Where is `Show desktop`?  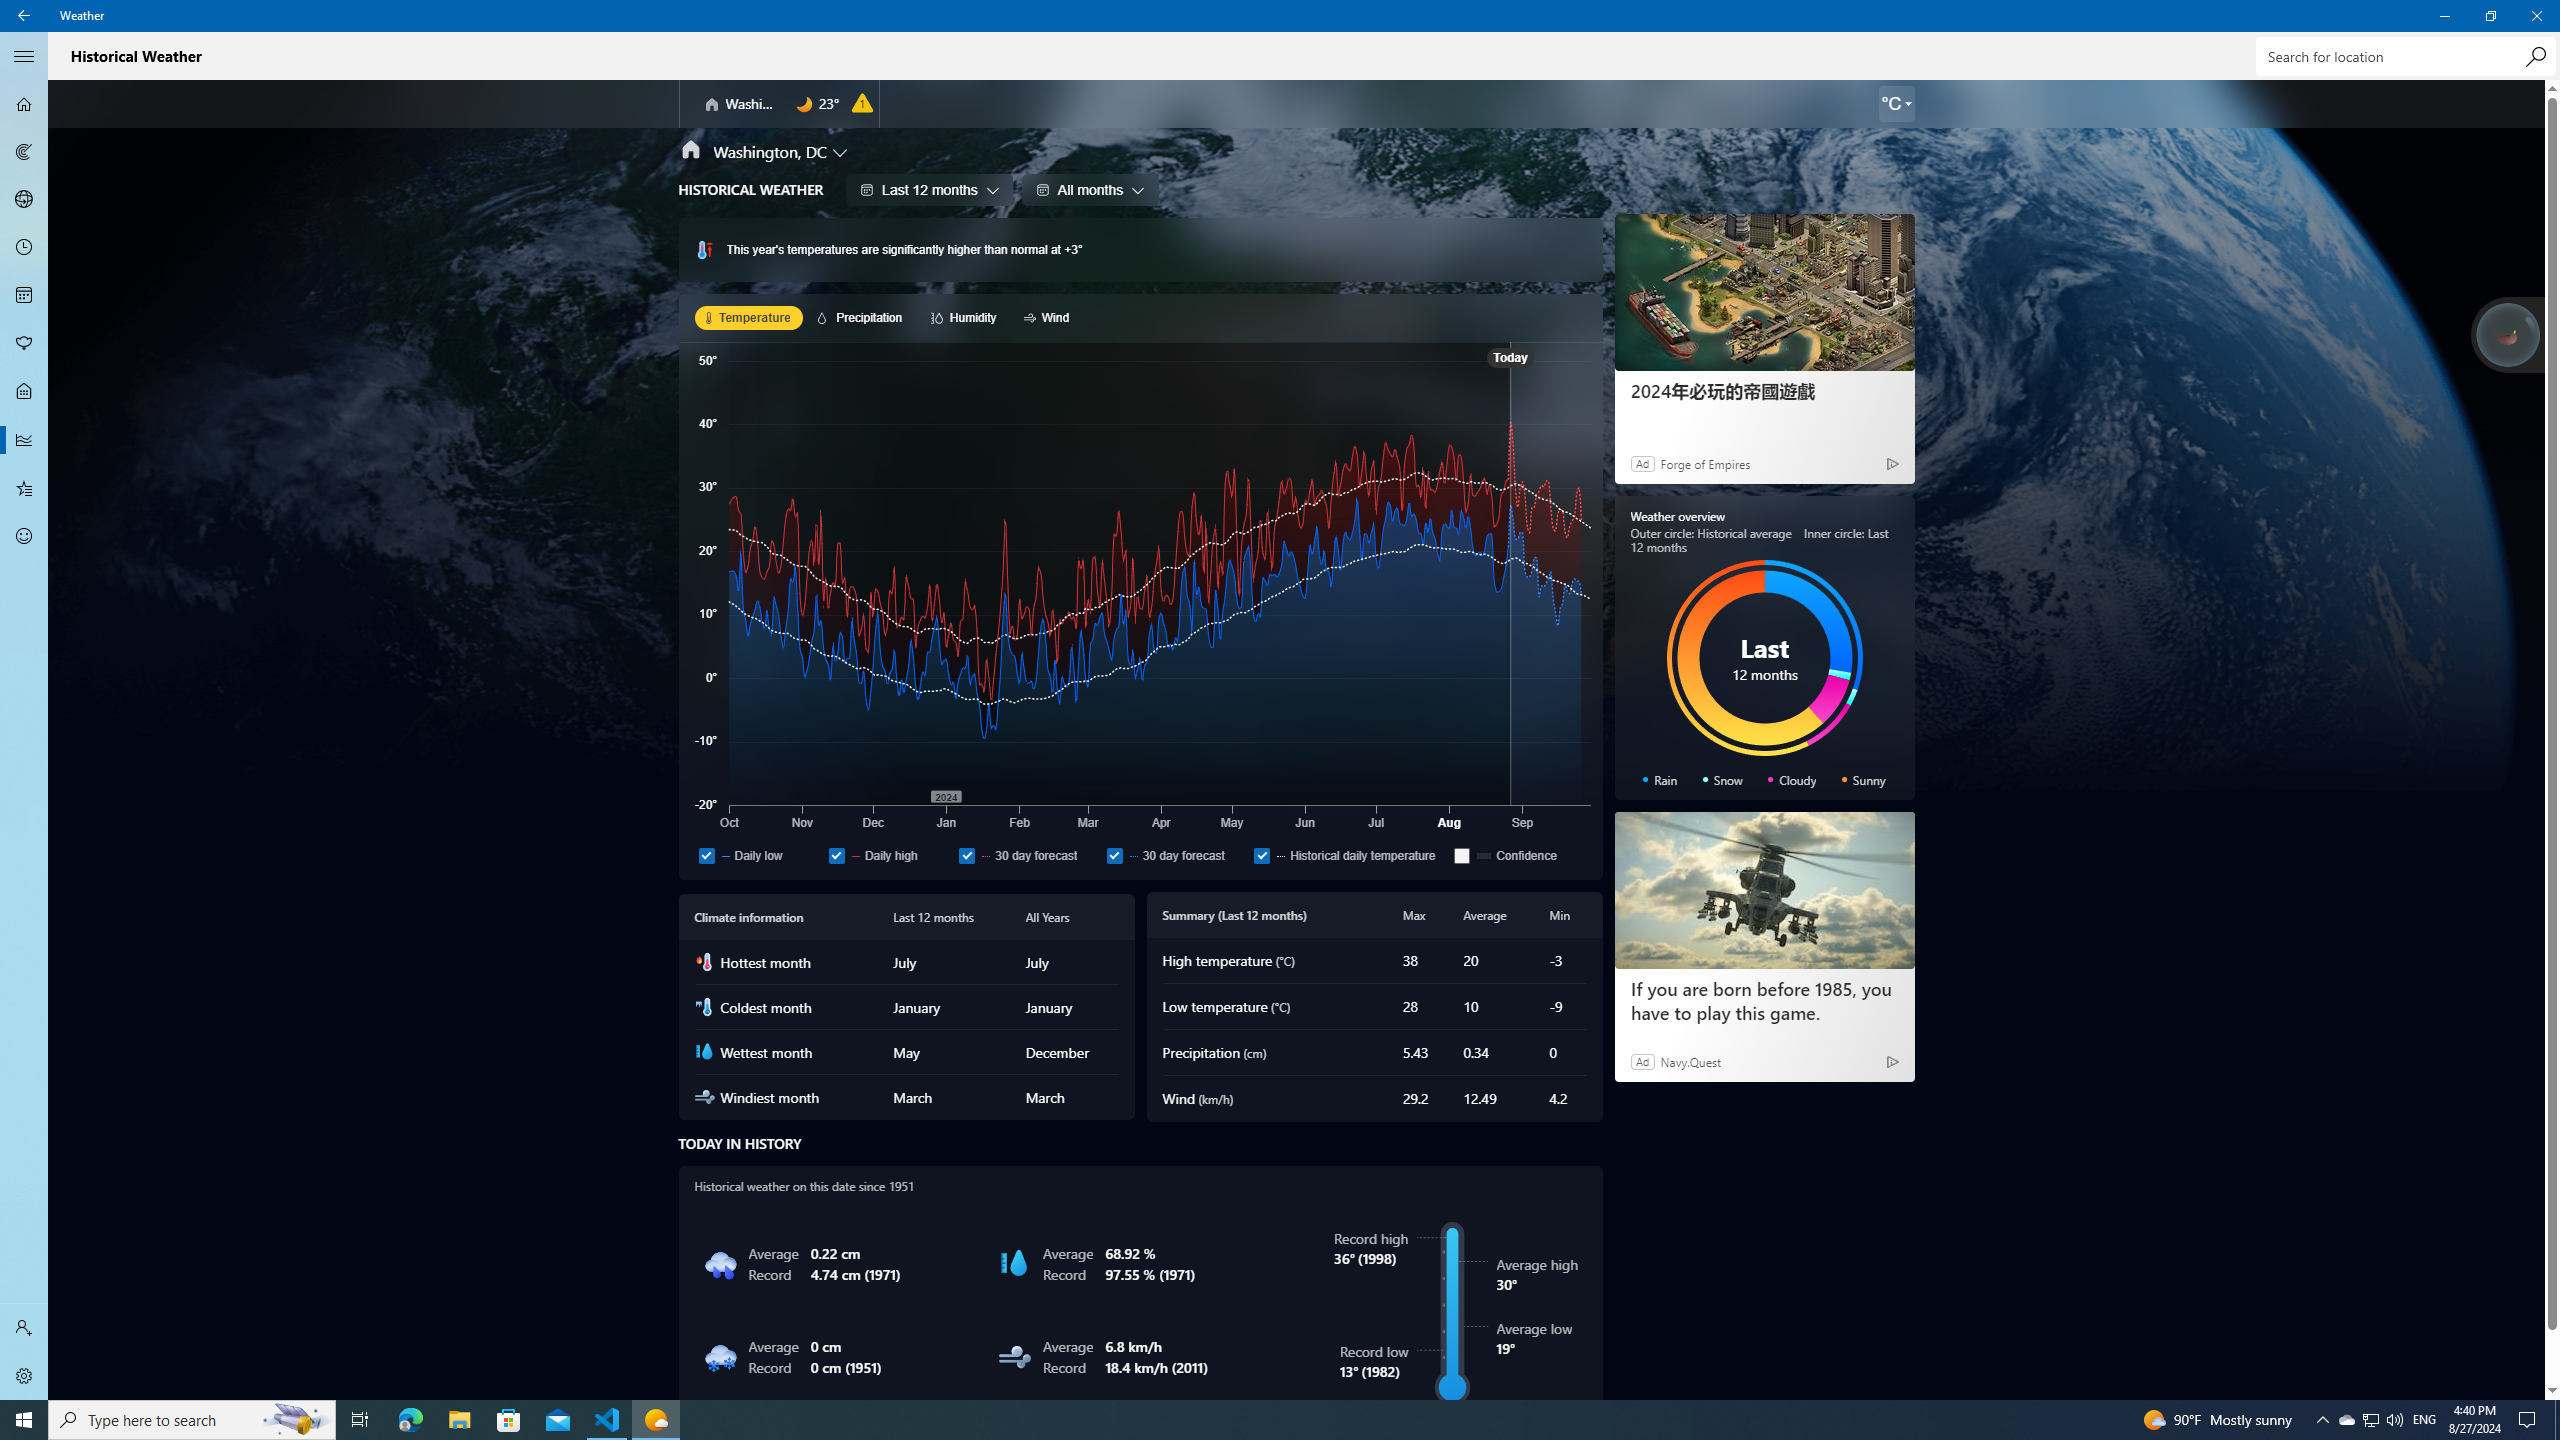 Show desktop is located at coordinates (2557, 1420).